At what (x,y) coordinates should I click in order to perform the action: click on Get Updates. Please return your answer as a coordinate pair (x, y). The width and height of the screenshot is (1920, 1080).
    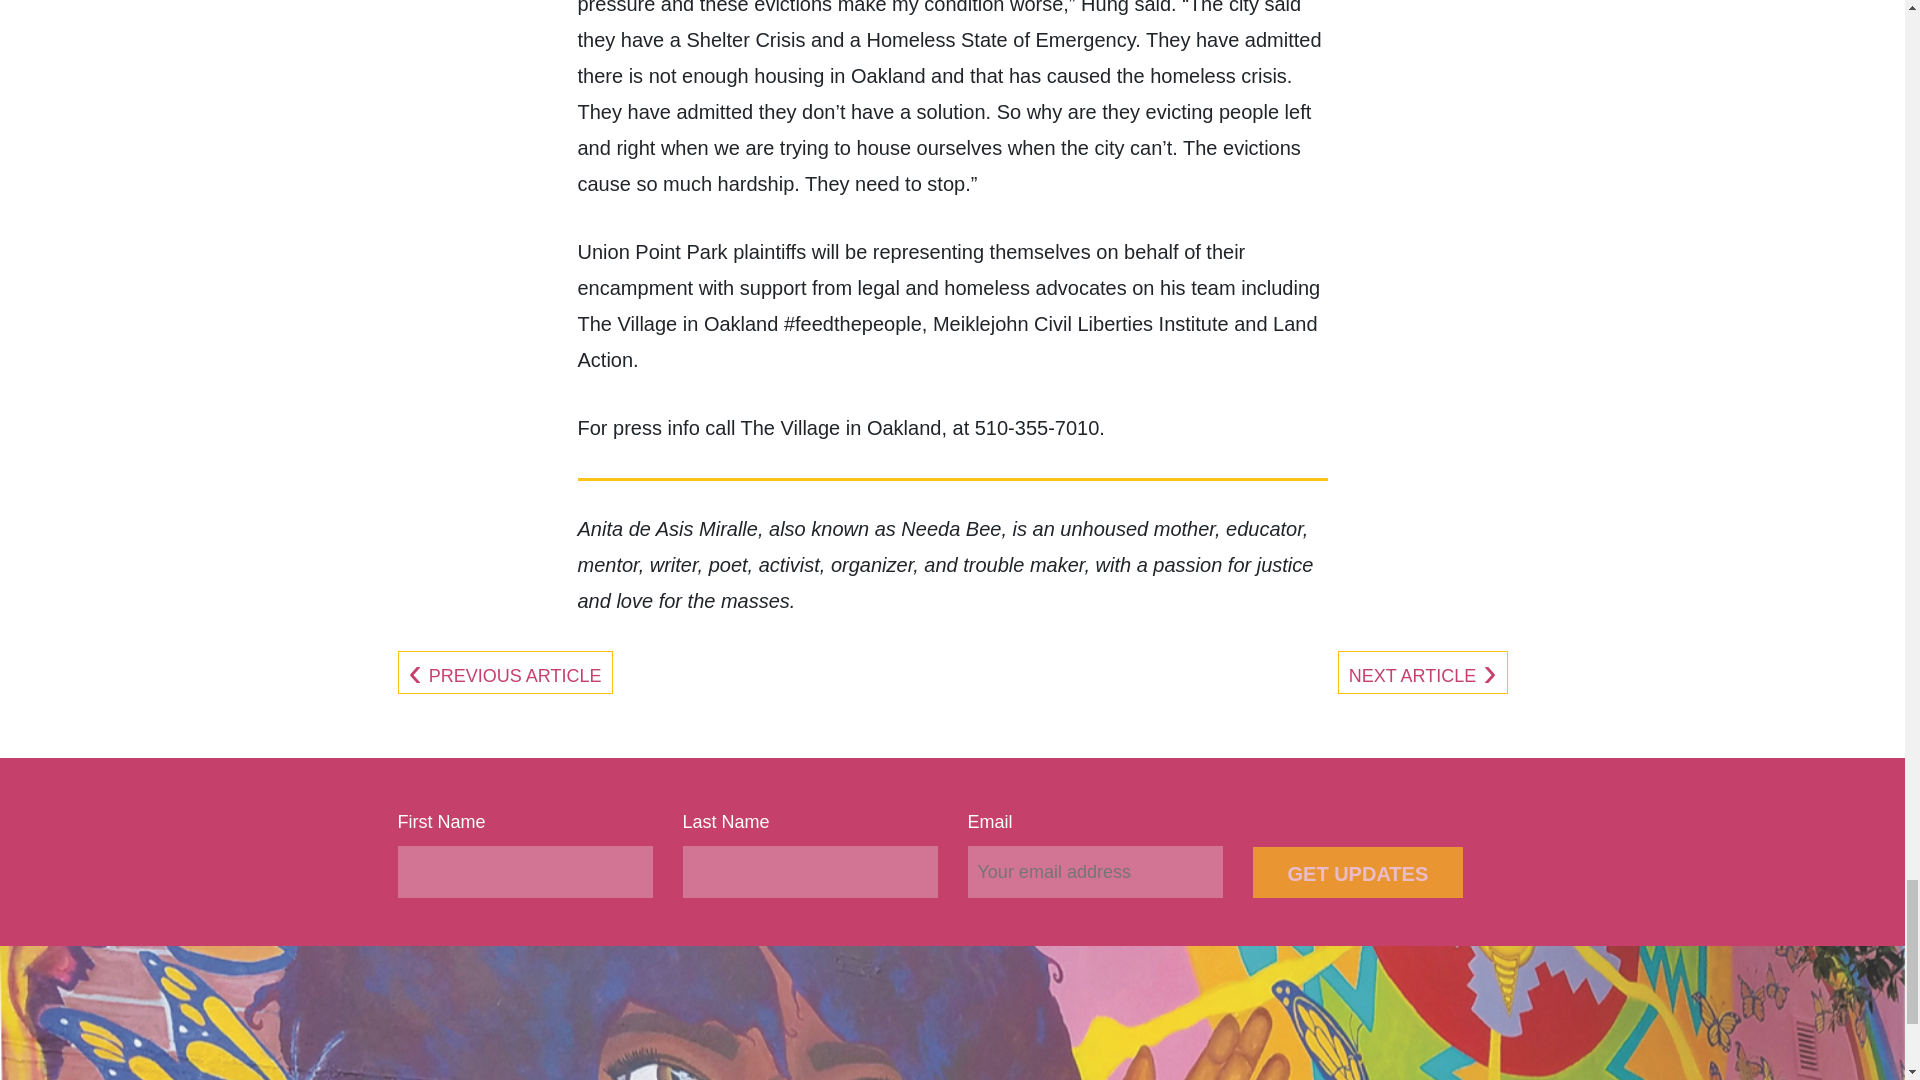
    Looking at the image, I should click on (1357, 872).